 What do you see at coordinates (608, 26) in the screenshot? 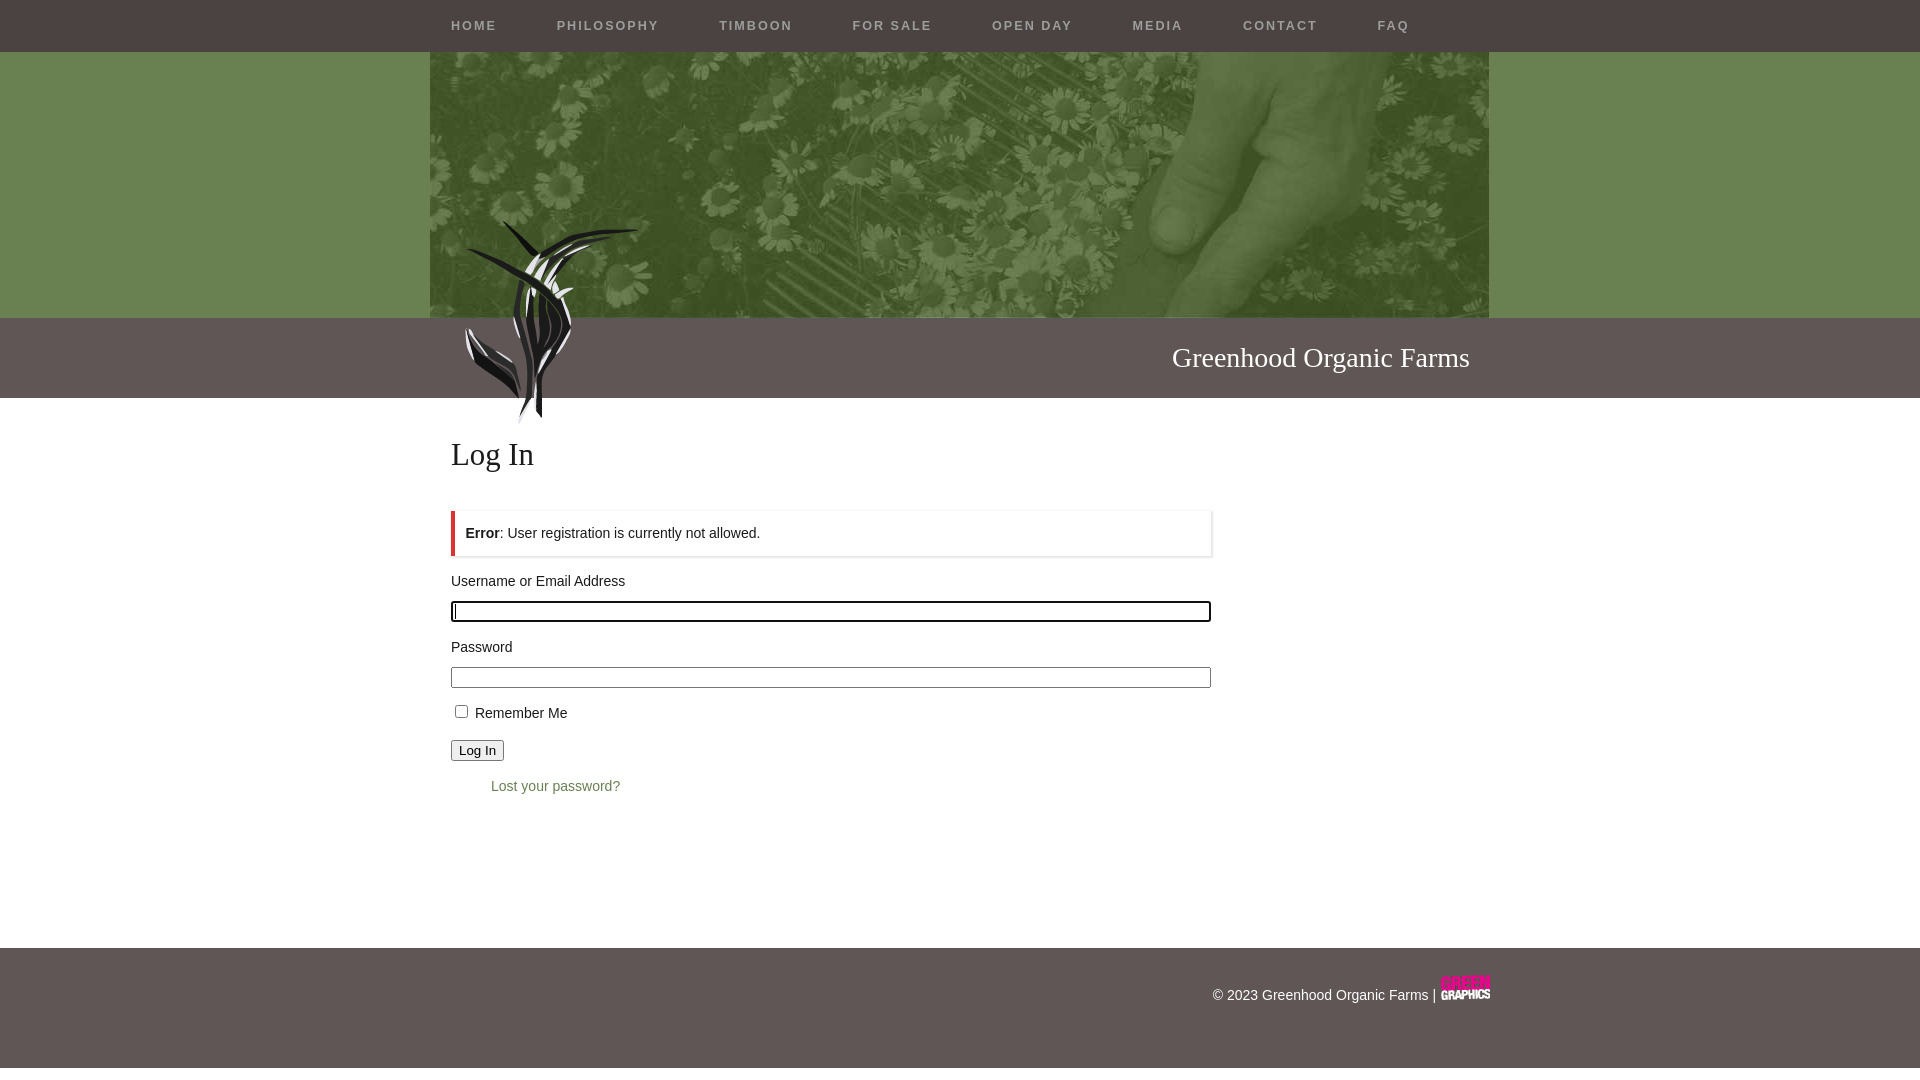
I see `PHILOSOPHY` at bounding box center [608, 26].